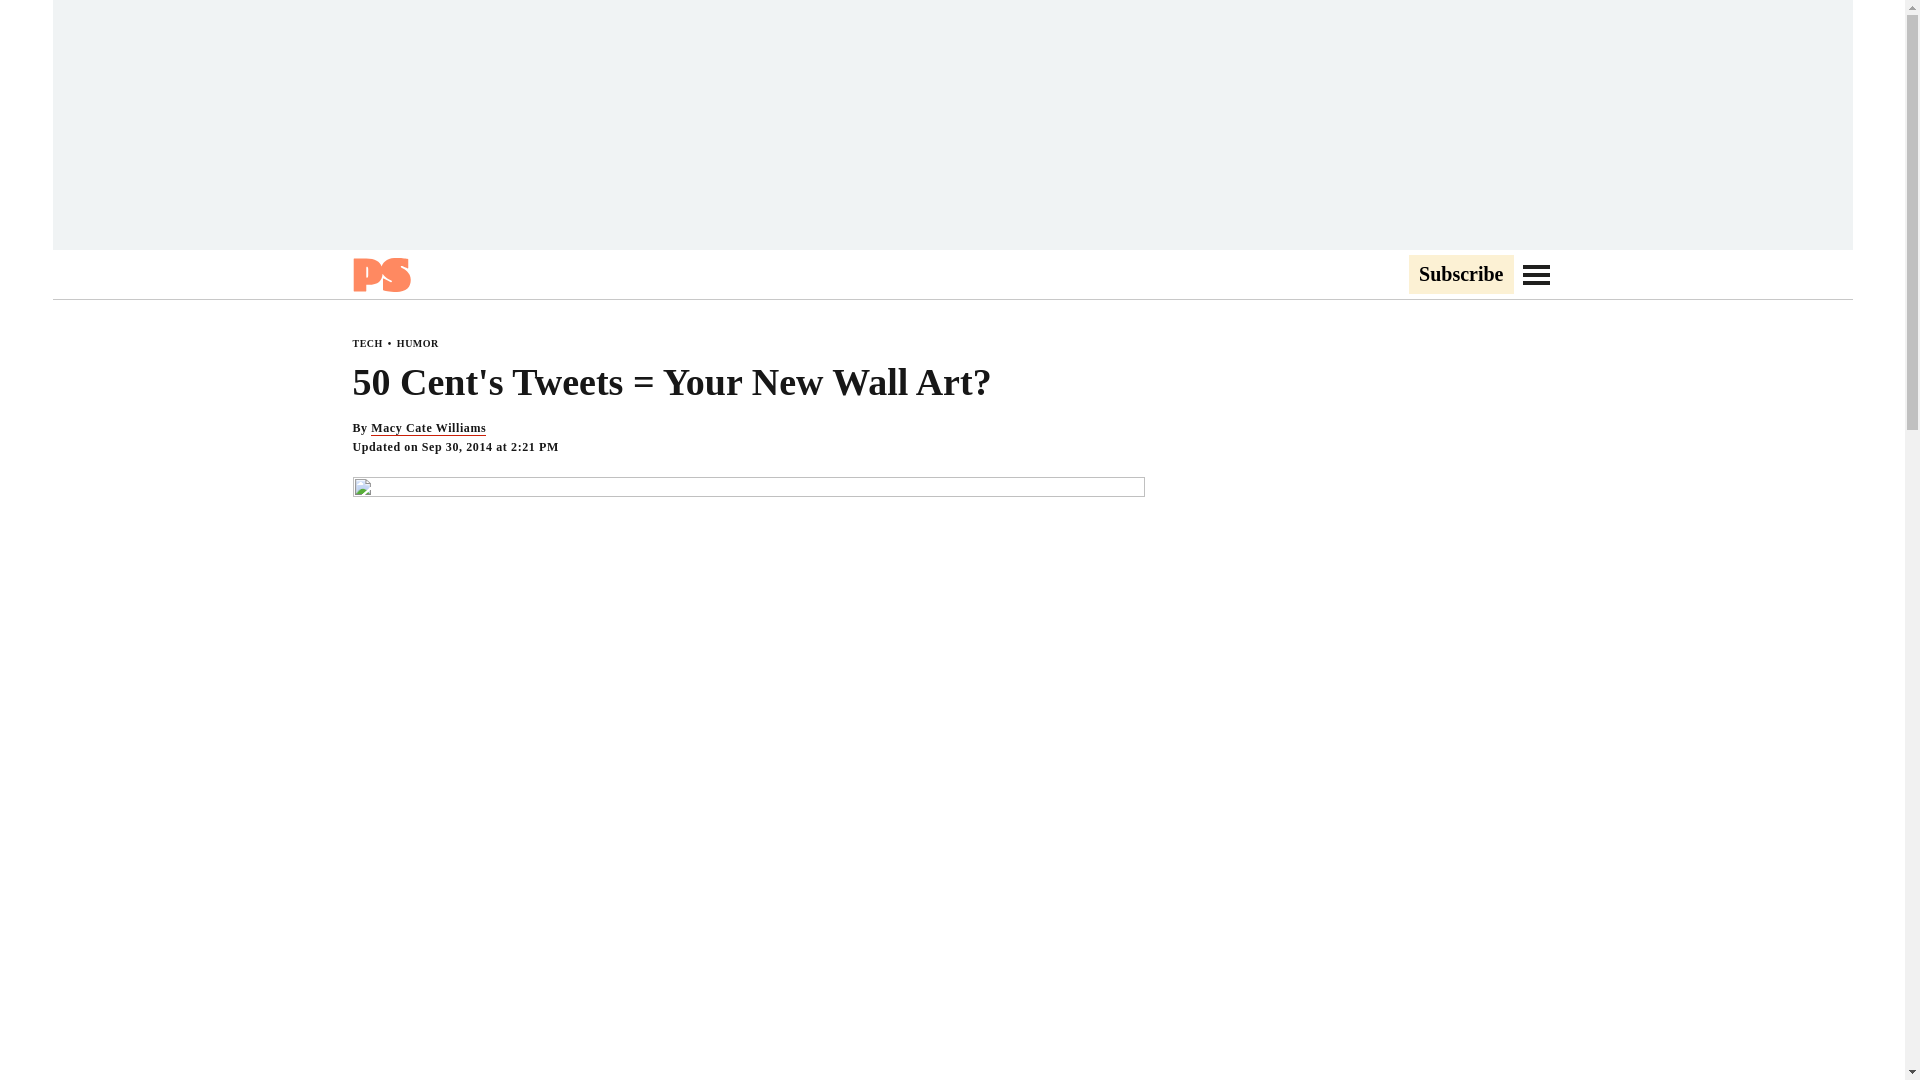  I want to click on Subscribe, so click(1460, 275).